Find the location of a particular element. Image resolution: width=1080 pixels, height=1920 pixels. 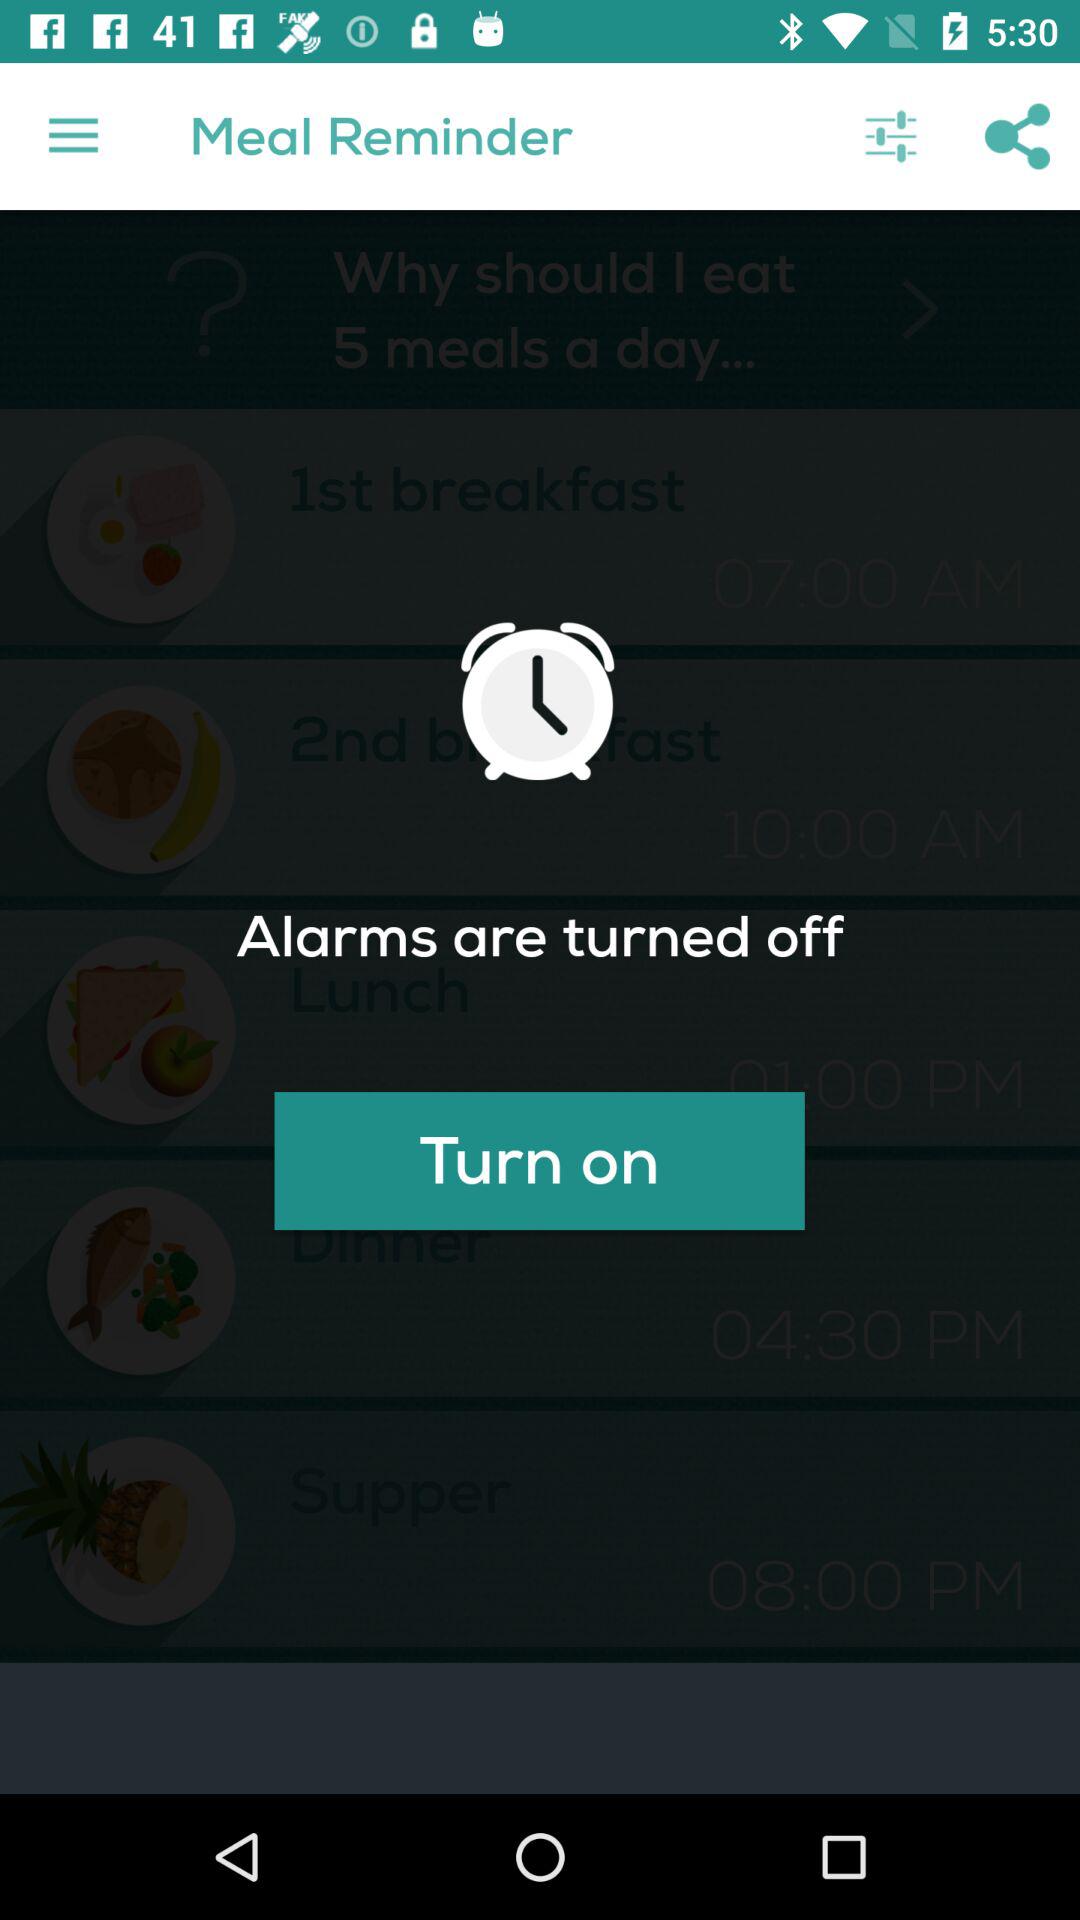

choose turn on is located at coordinates (539, 1161).